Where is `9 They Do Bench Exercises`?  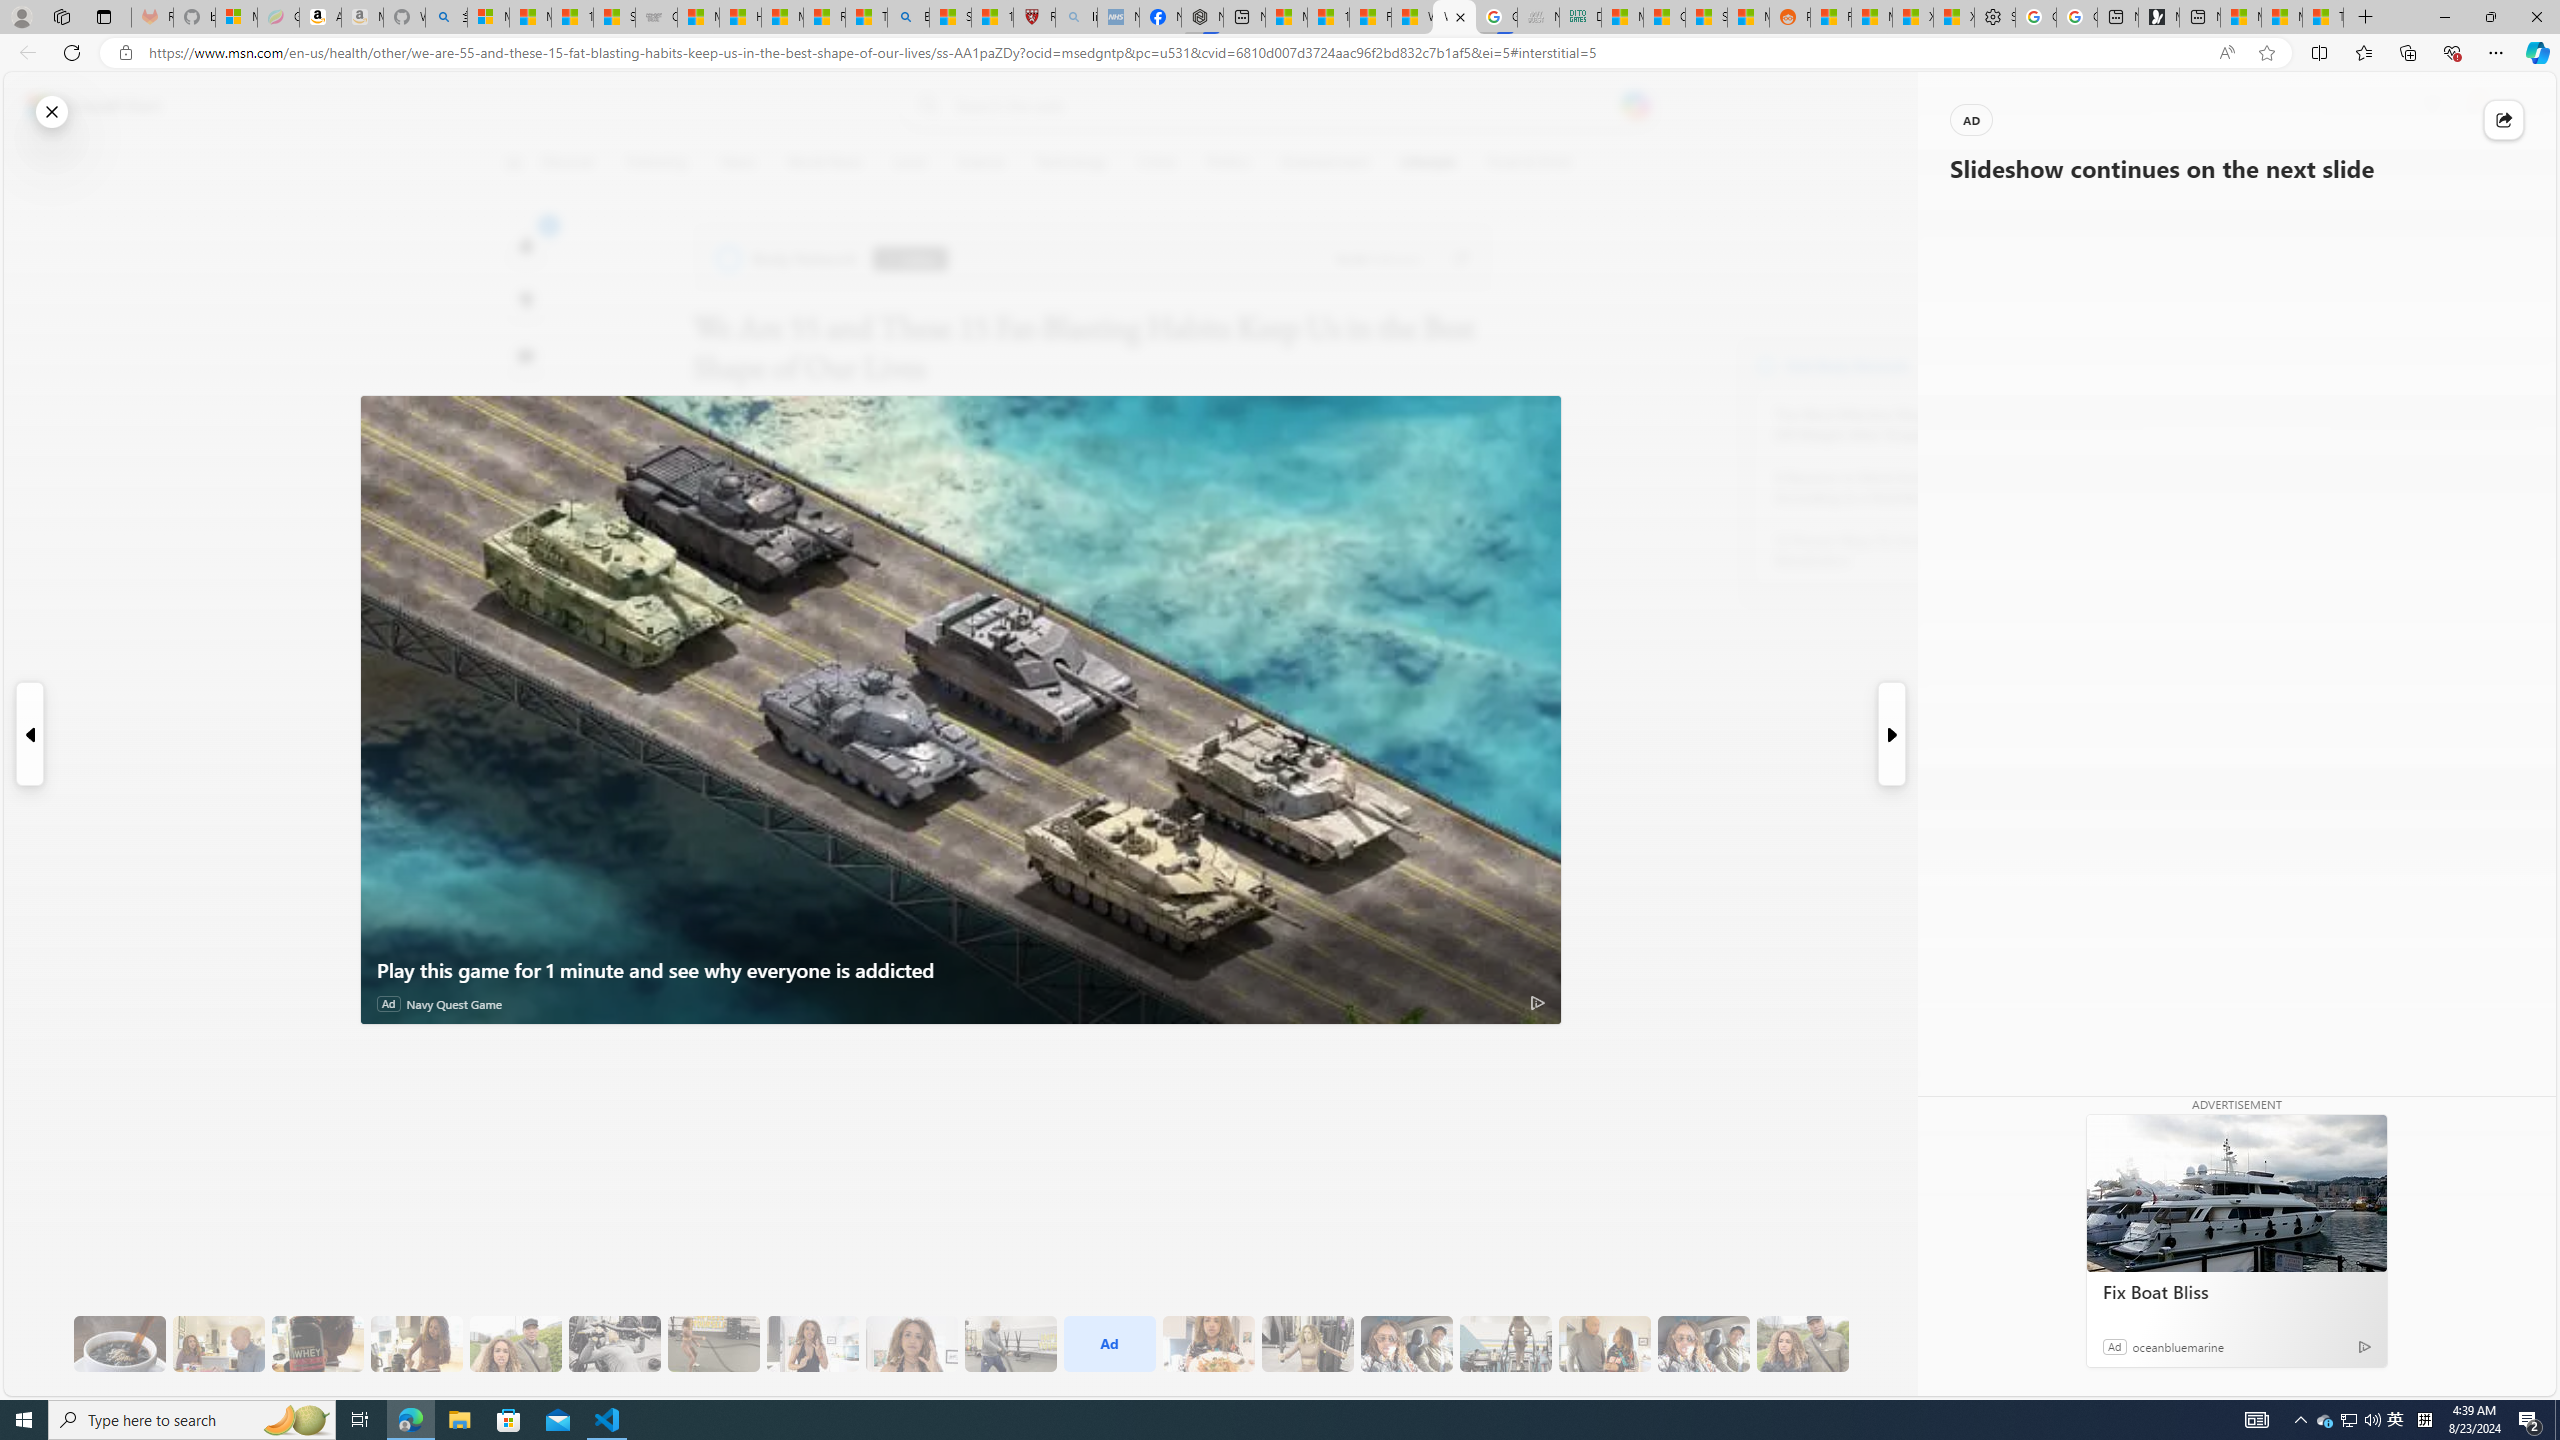
9 They Do Bench Exercises is located at coordinates (614, 1344).